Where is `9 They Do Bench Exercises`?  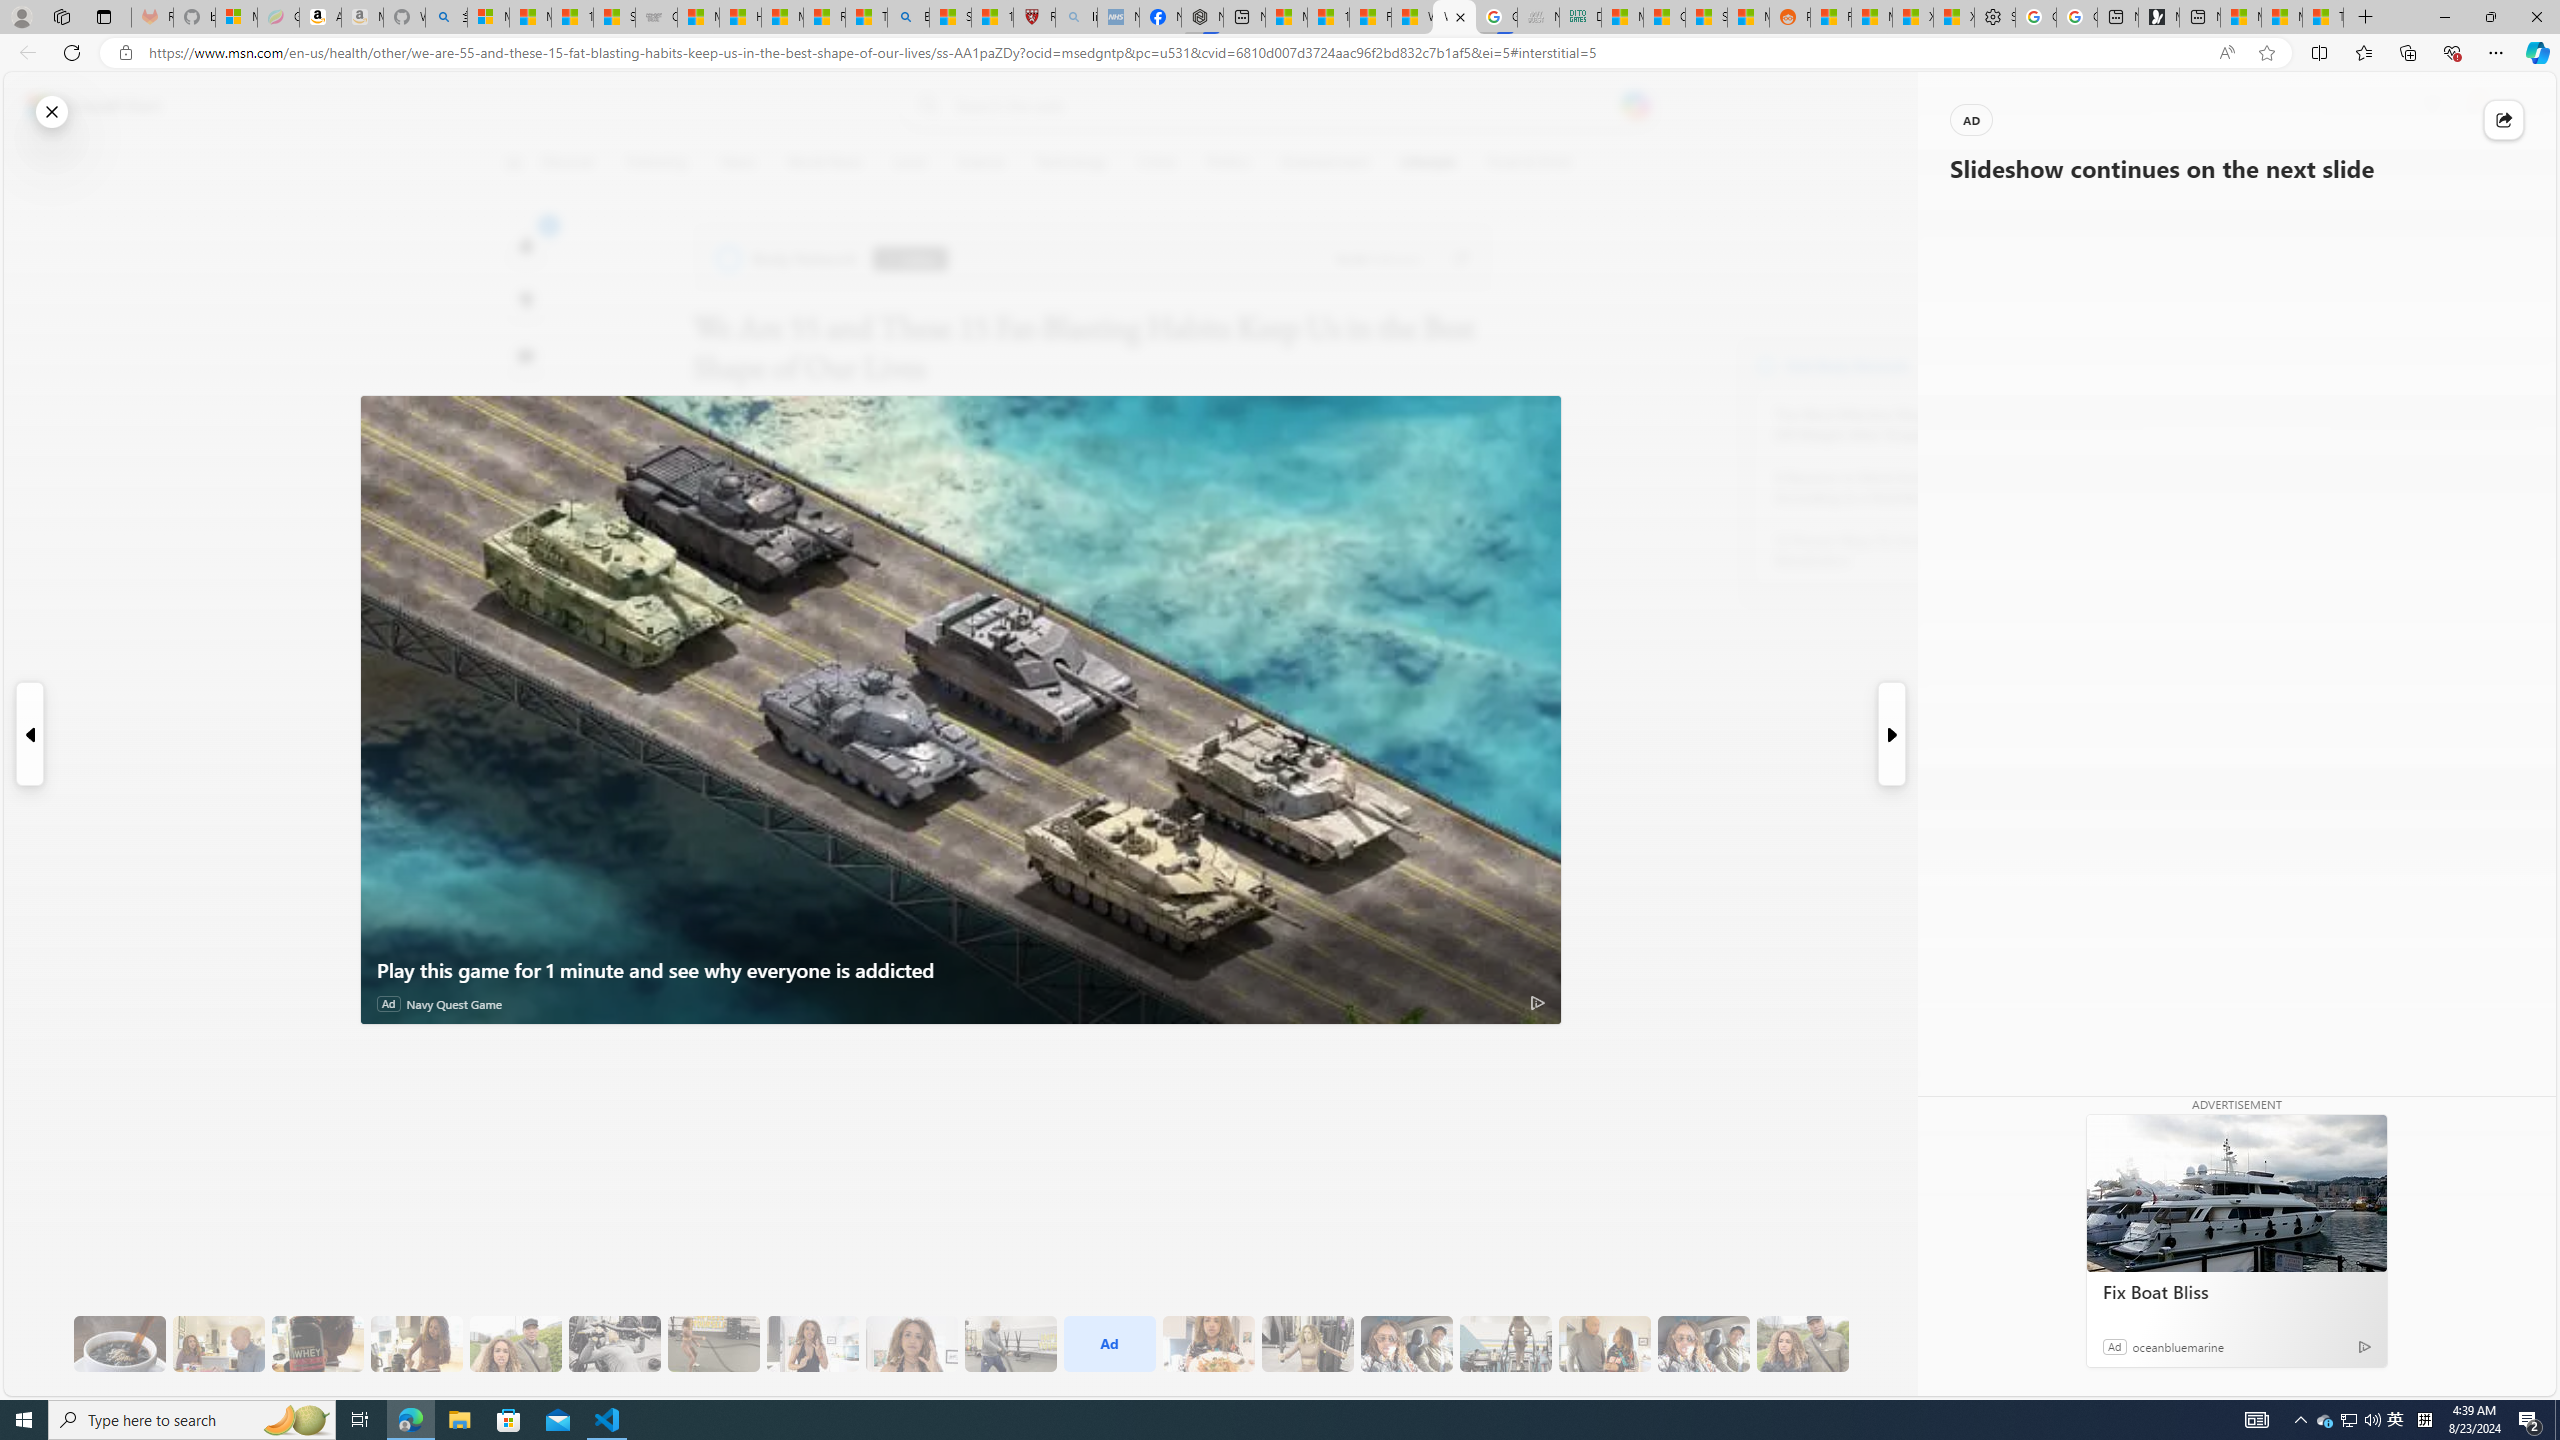
9 They Do Bench Exercises is located at coordinates (614, 1344).